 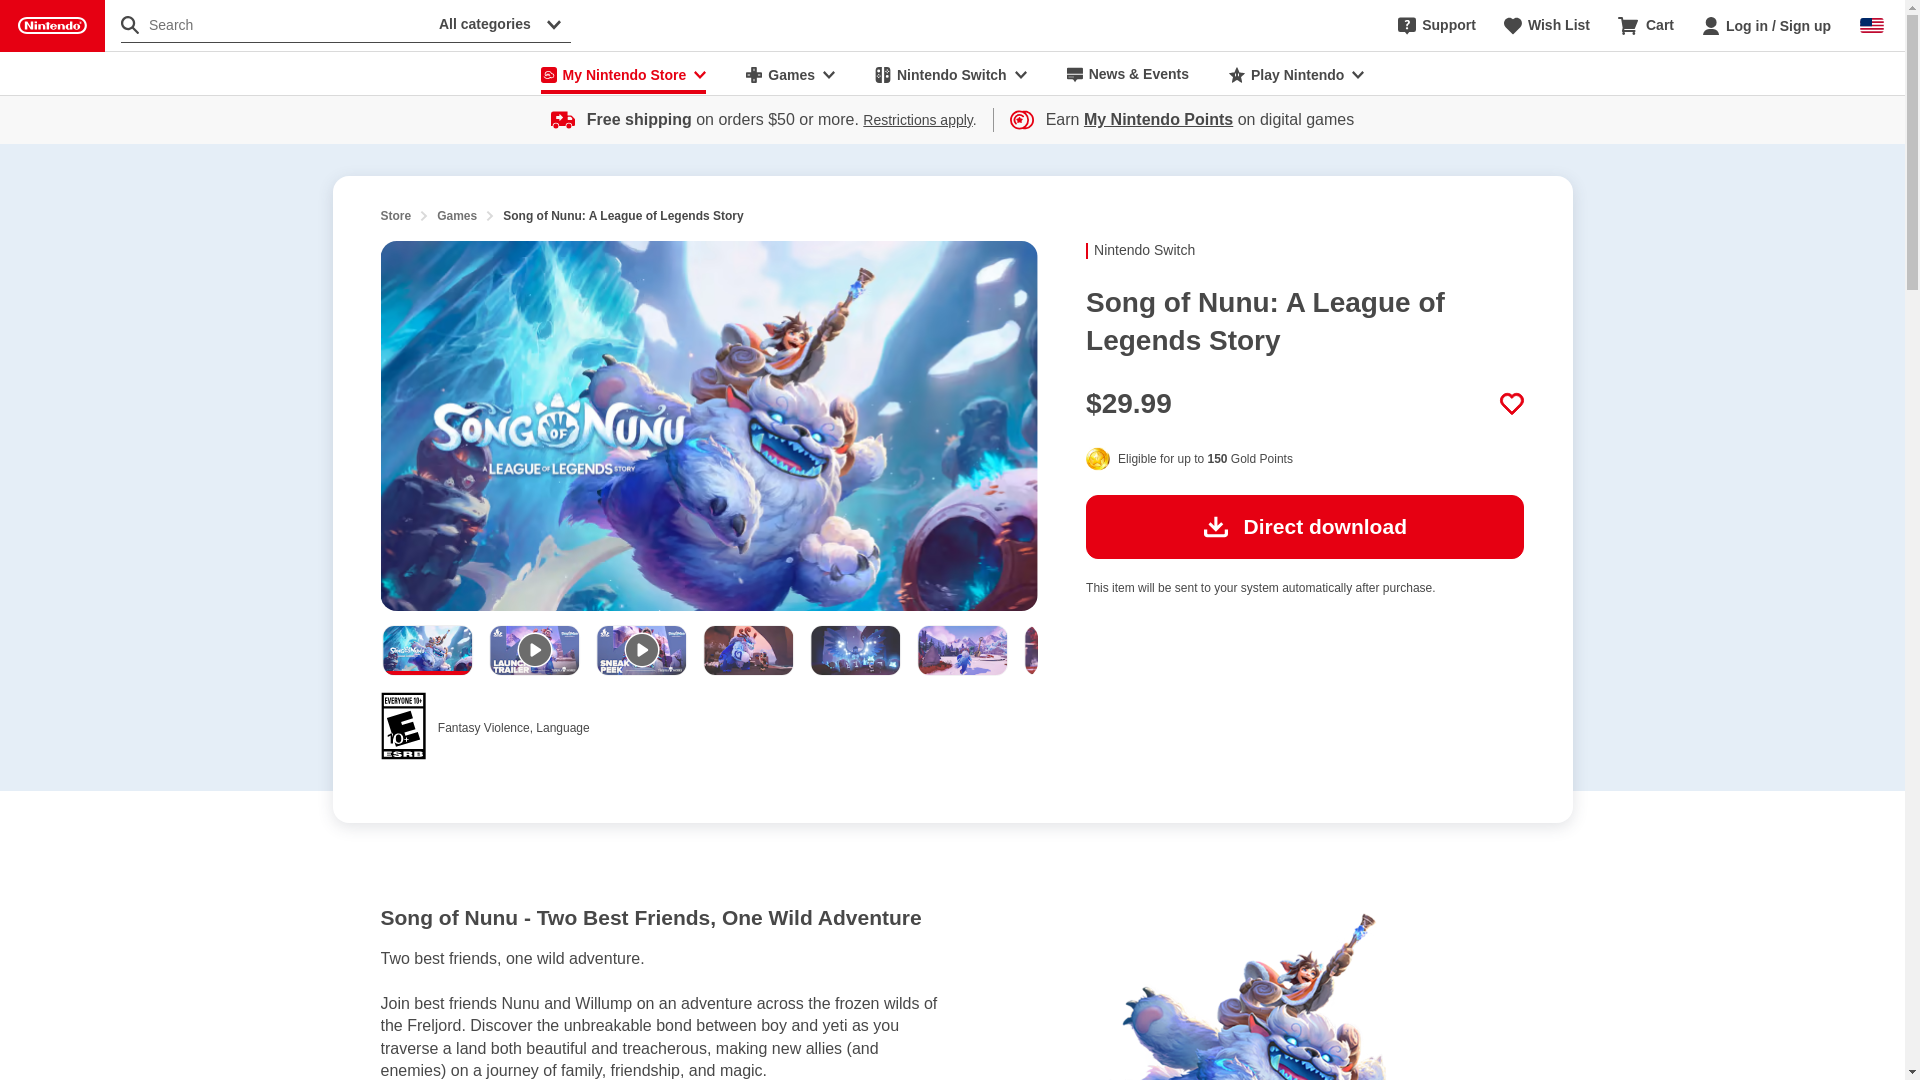 What do you see at coordinates (1546, 26) in the screenshot?
I see `Wish List` at bounding box center [1546, 26].